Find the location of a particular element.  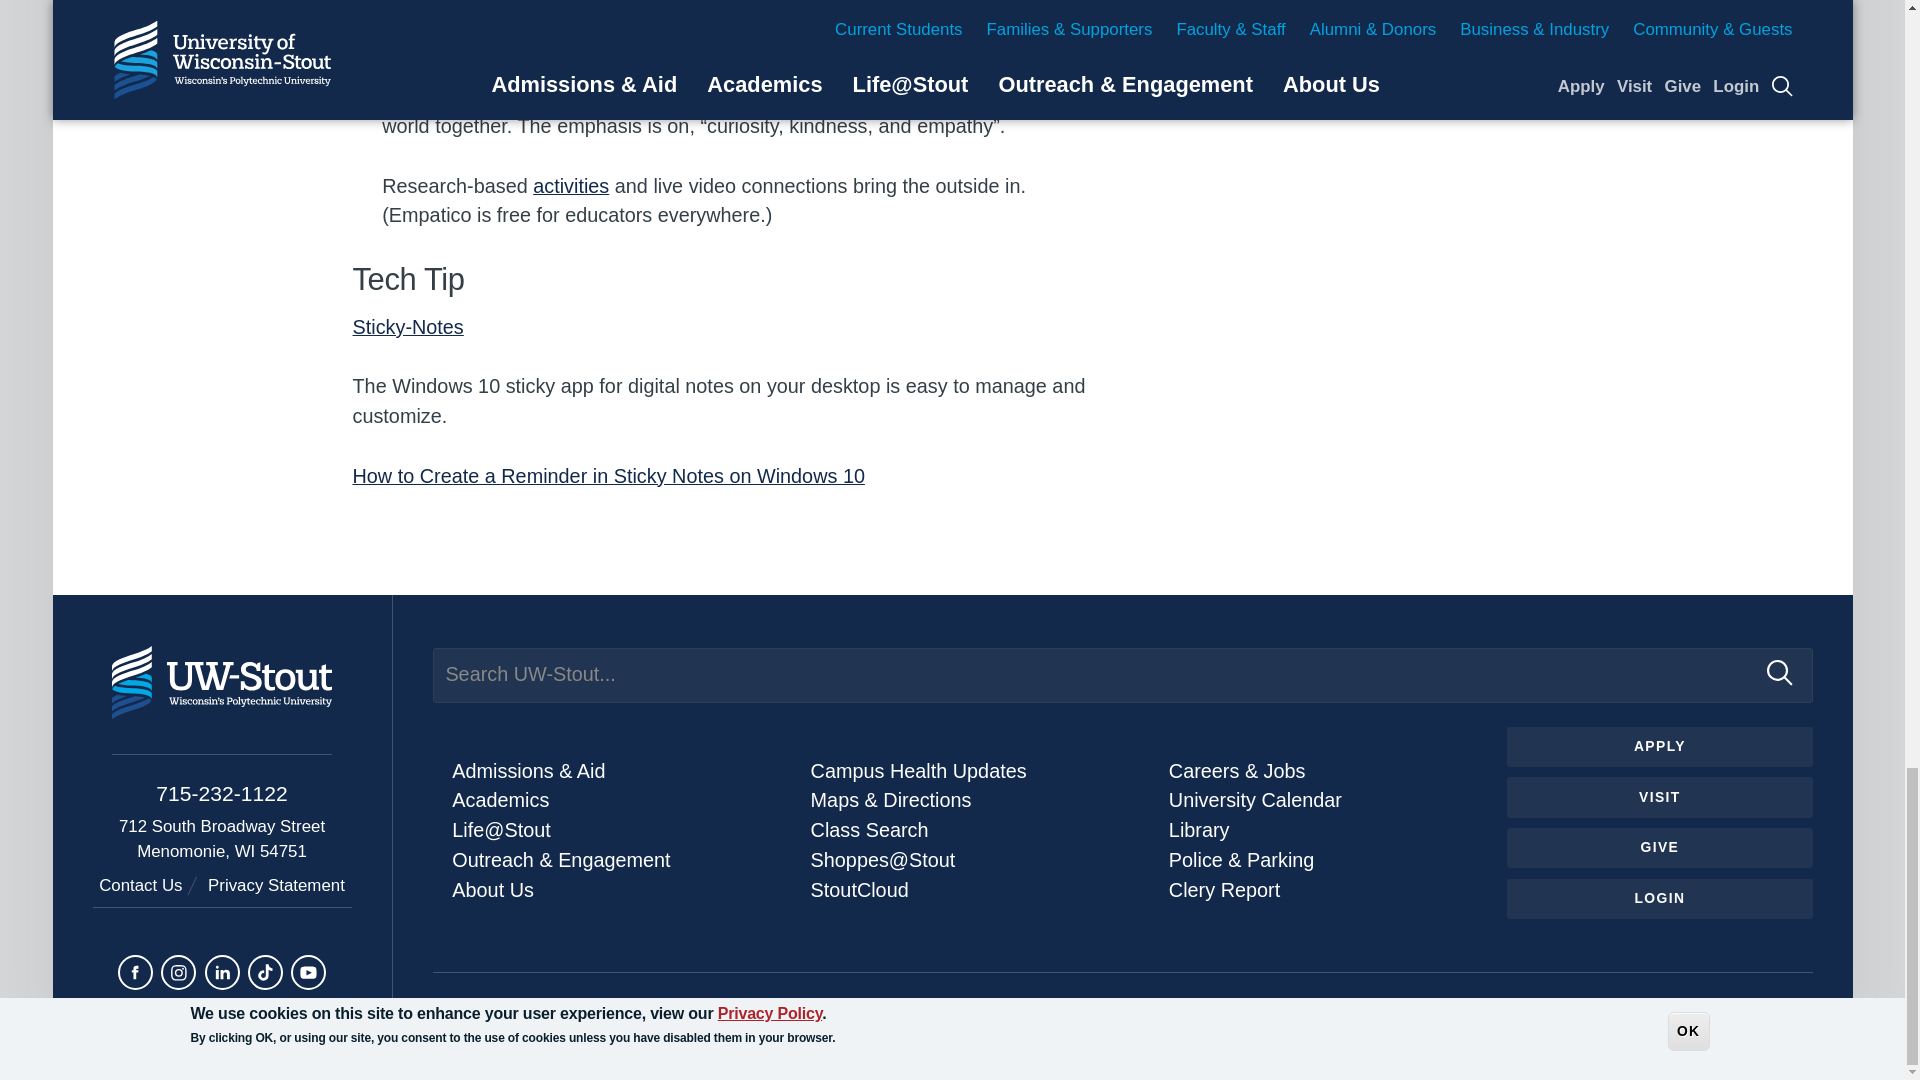

Search is located at coordinates (1780, 672).